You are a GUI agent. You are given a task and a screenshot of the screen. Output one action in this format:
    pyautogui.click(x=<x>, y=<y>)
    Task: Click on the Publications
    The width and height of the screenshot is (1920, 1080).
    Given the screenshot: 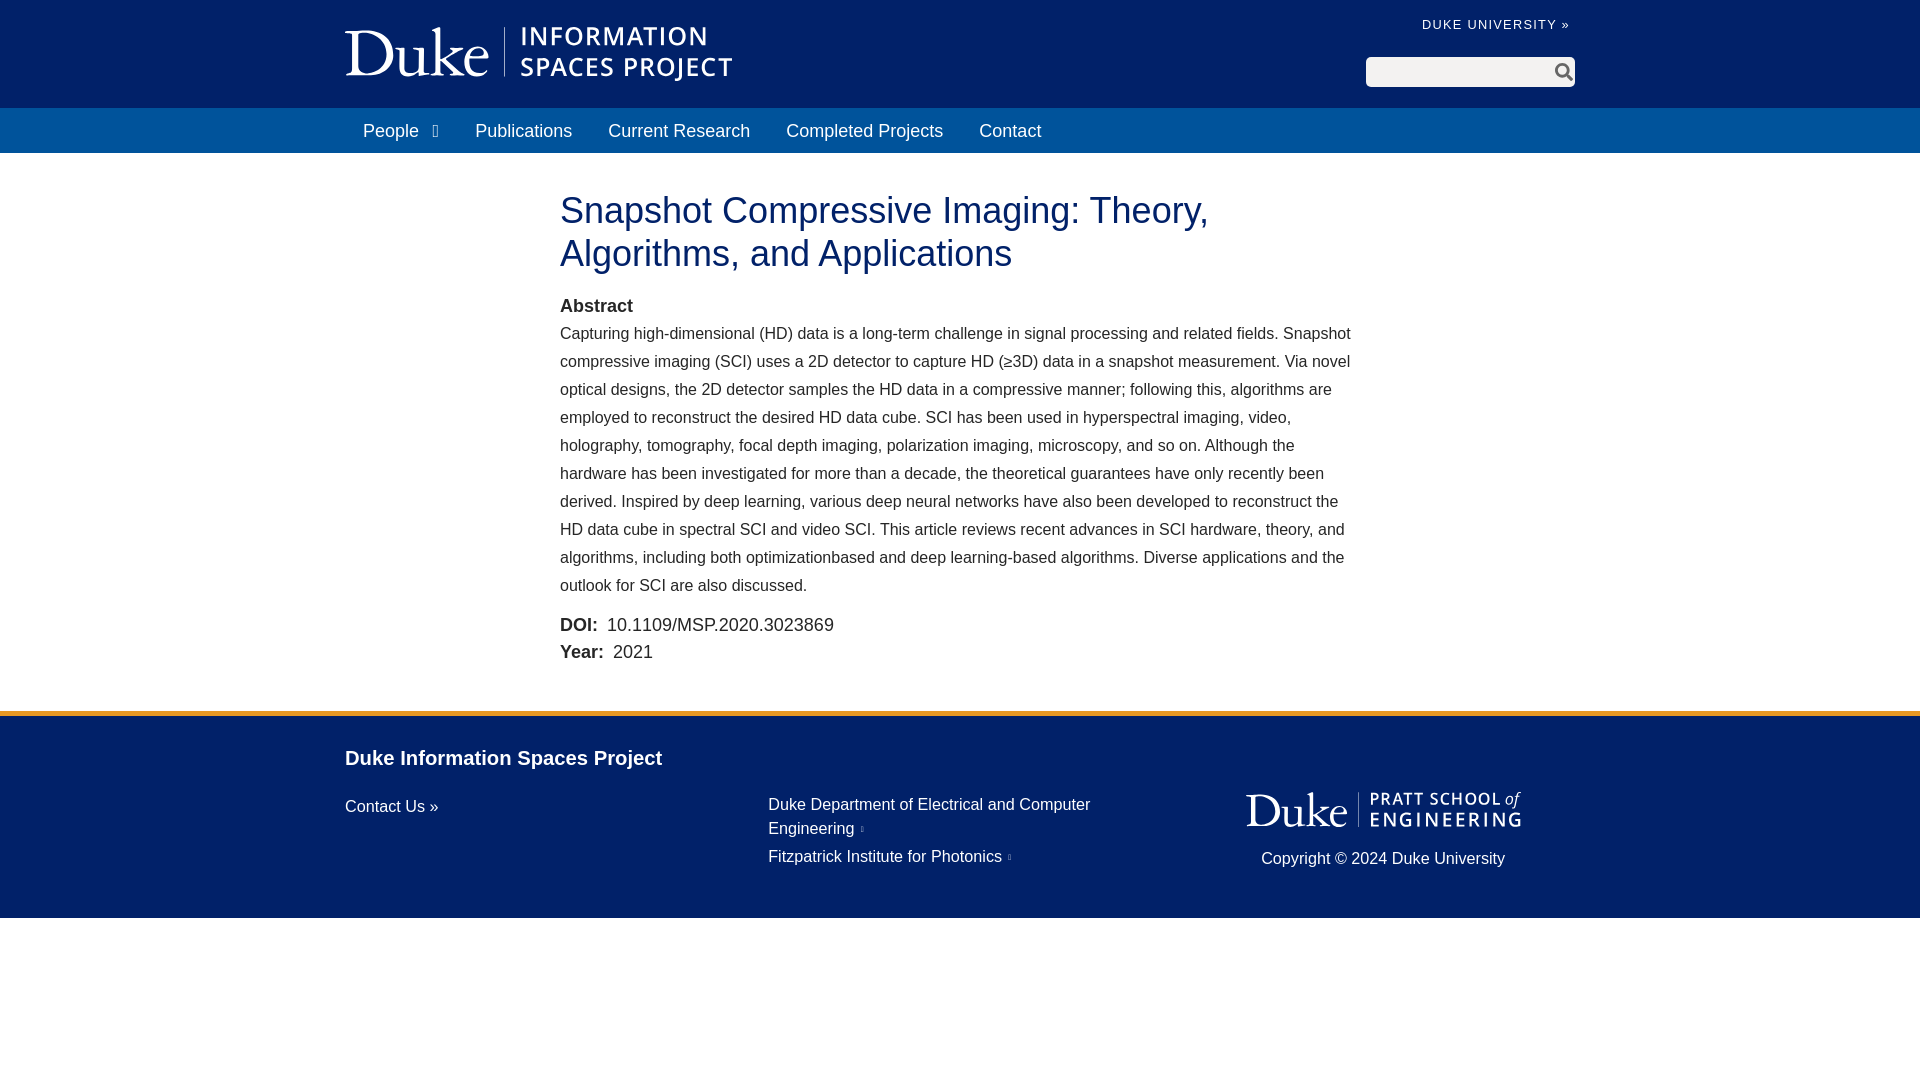 What is the action you would take?
    pyautogui.click(x=522, y=130)
    